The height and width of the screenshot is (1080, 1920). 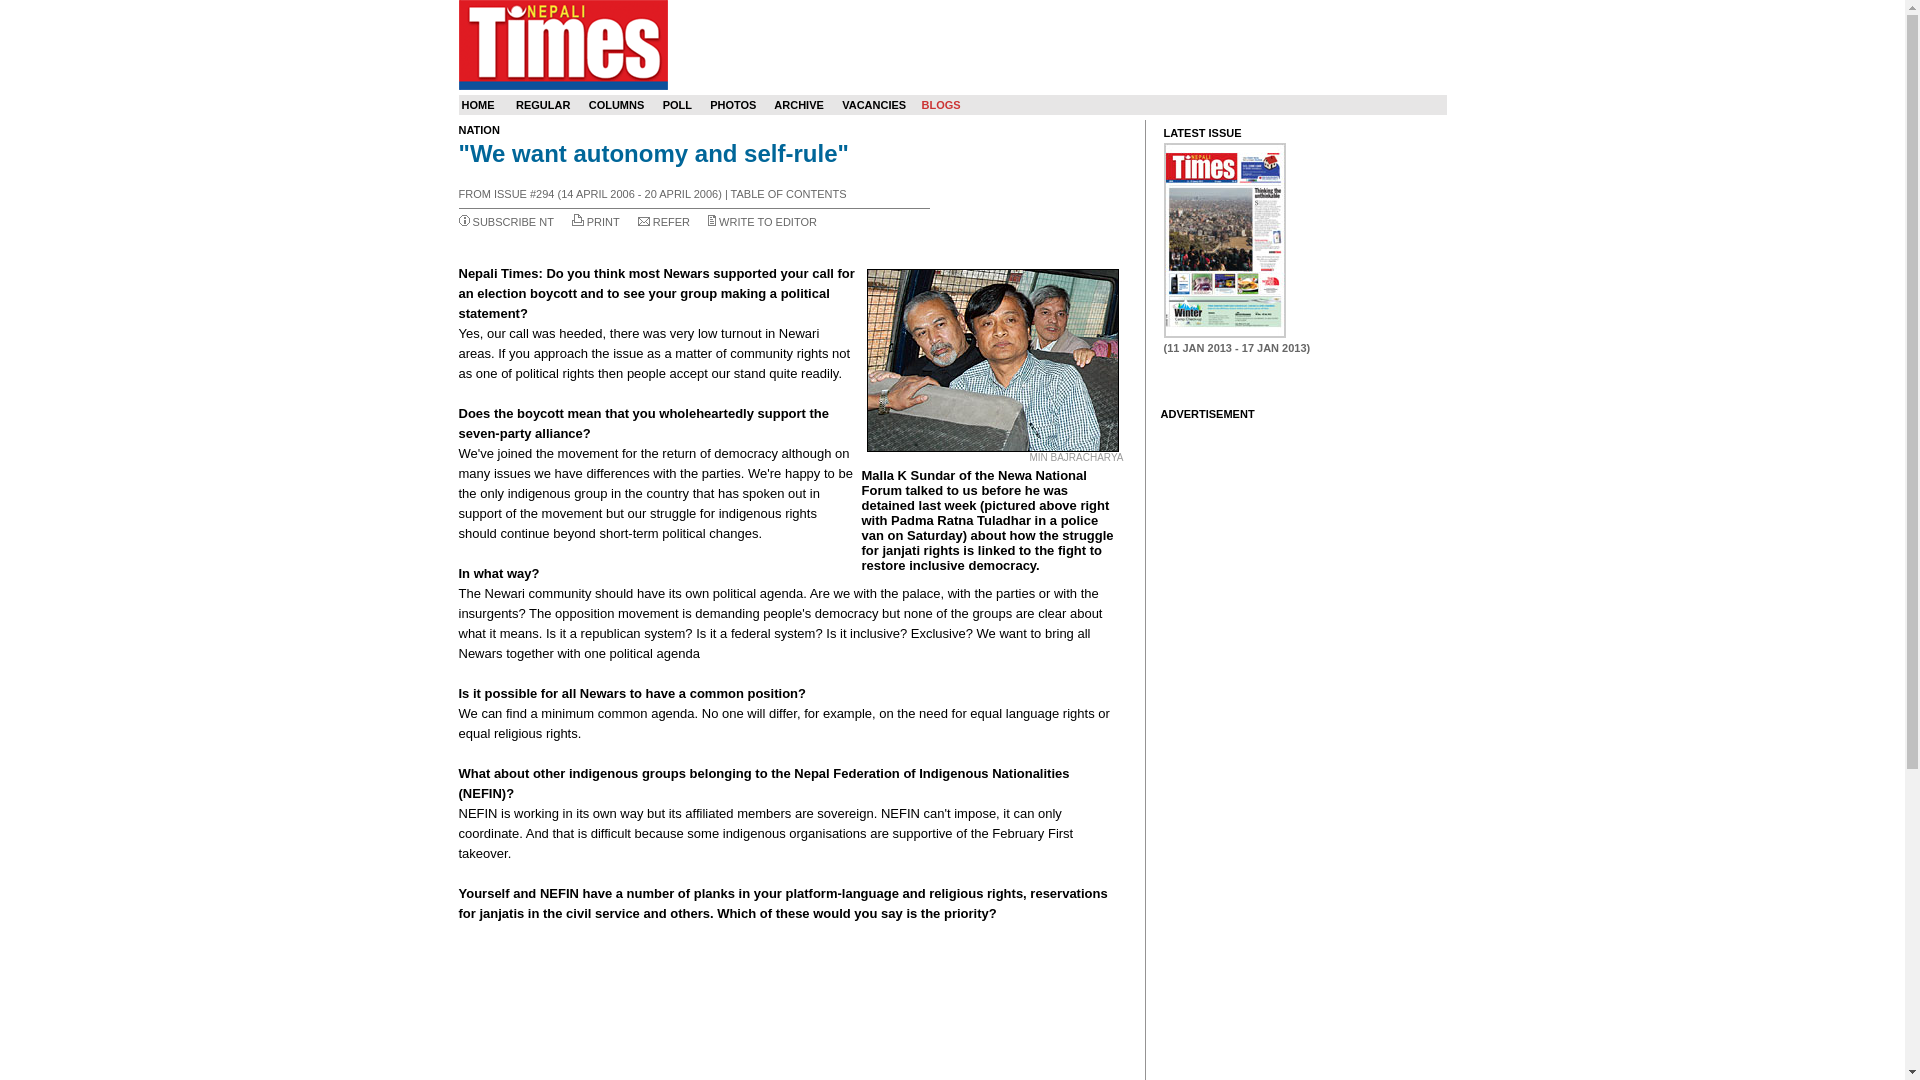 What do you see at coordinates (874, 105) in the screenshot?
I see `VACANCIES` at bounding box center [874, 105].